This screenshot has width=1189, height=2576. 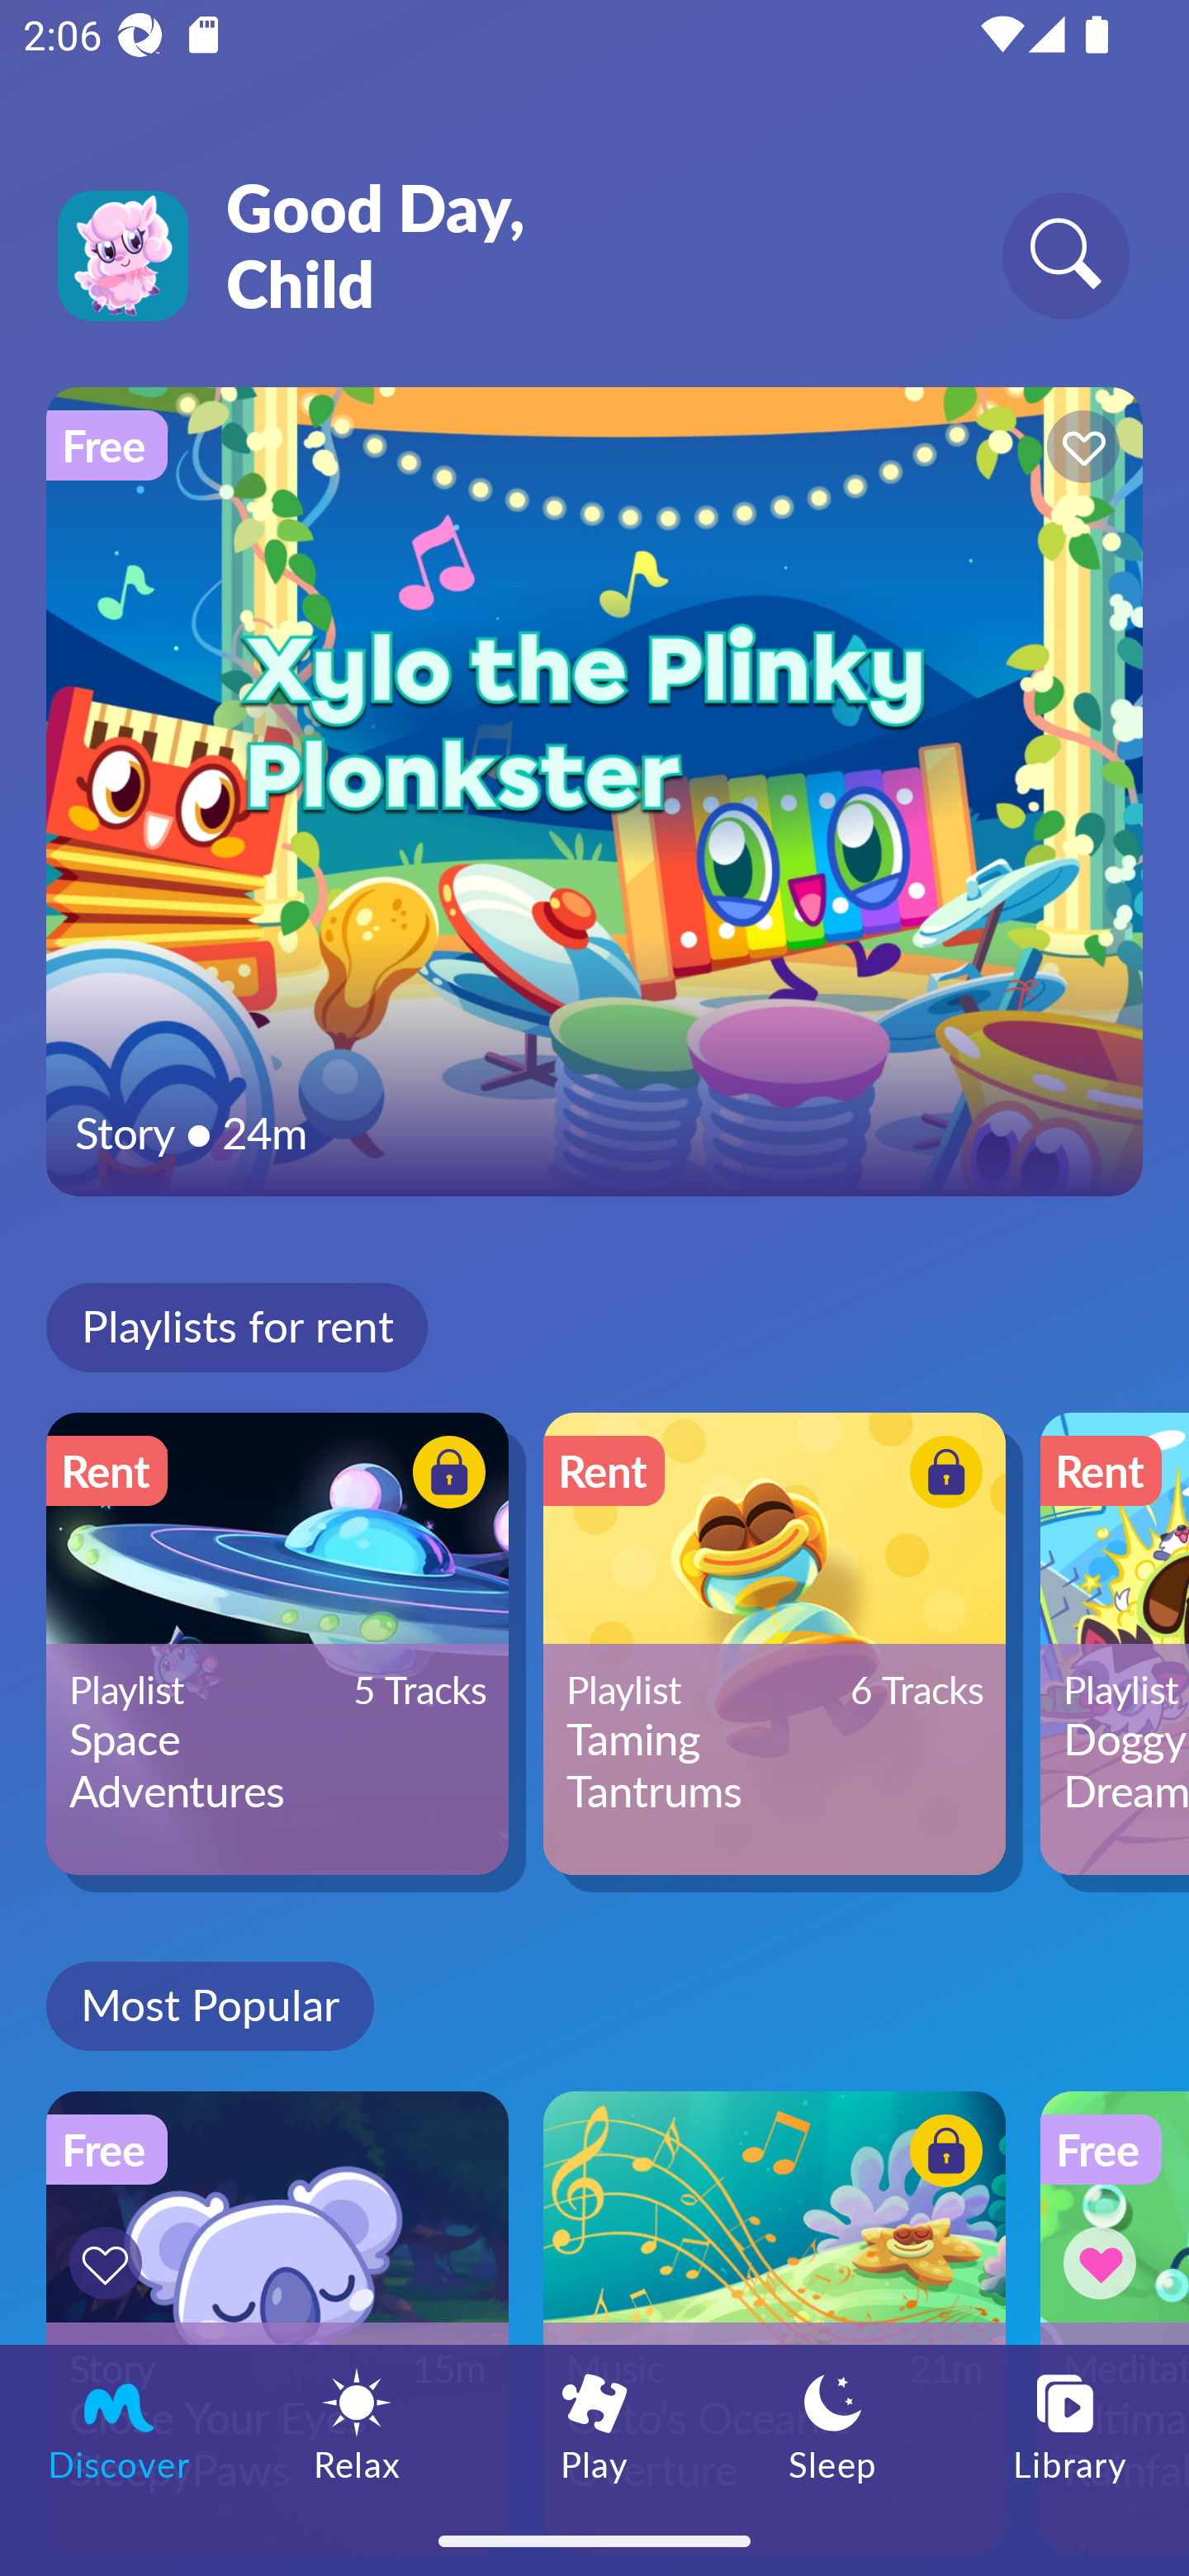 I want to click on Featured Content Free Button Story ● 24m, so click(x=594, y=791).